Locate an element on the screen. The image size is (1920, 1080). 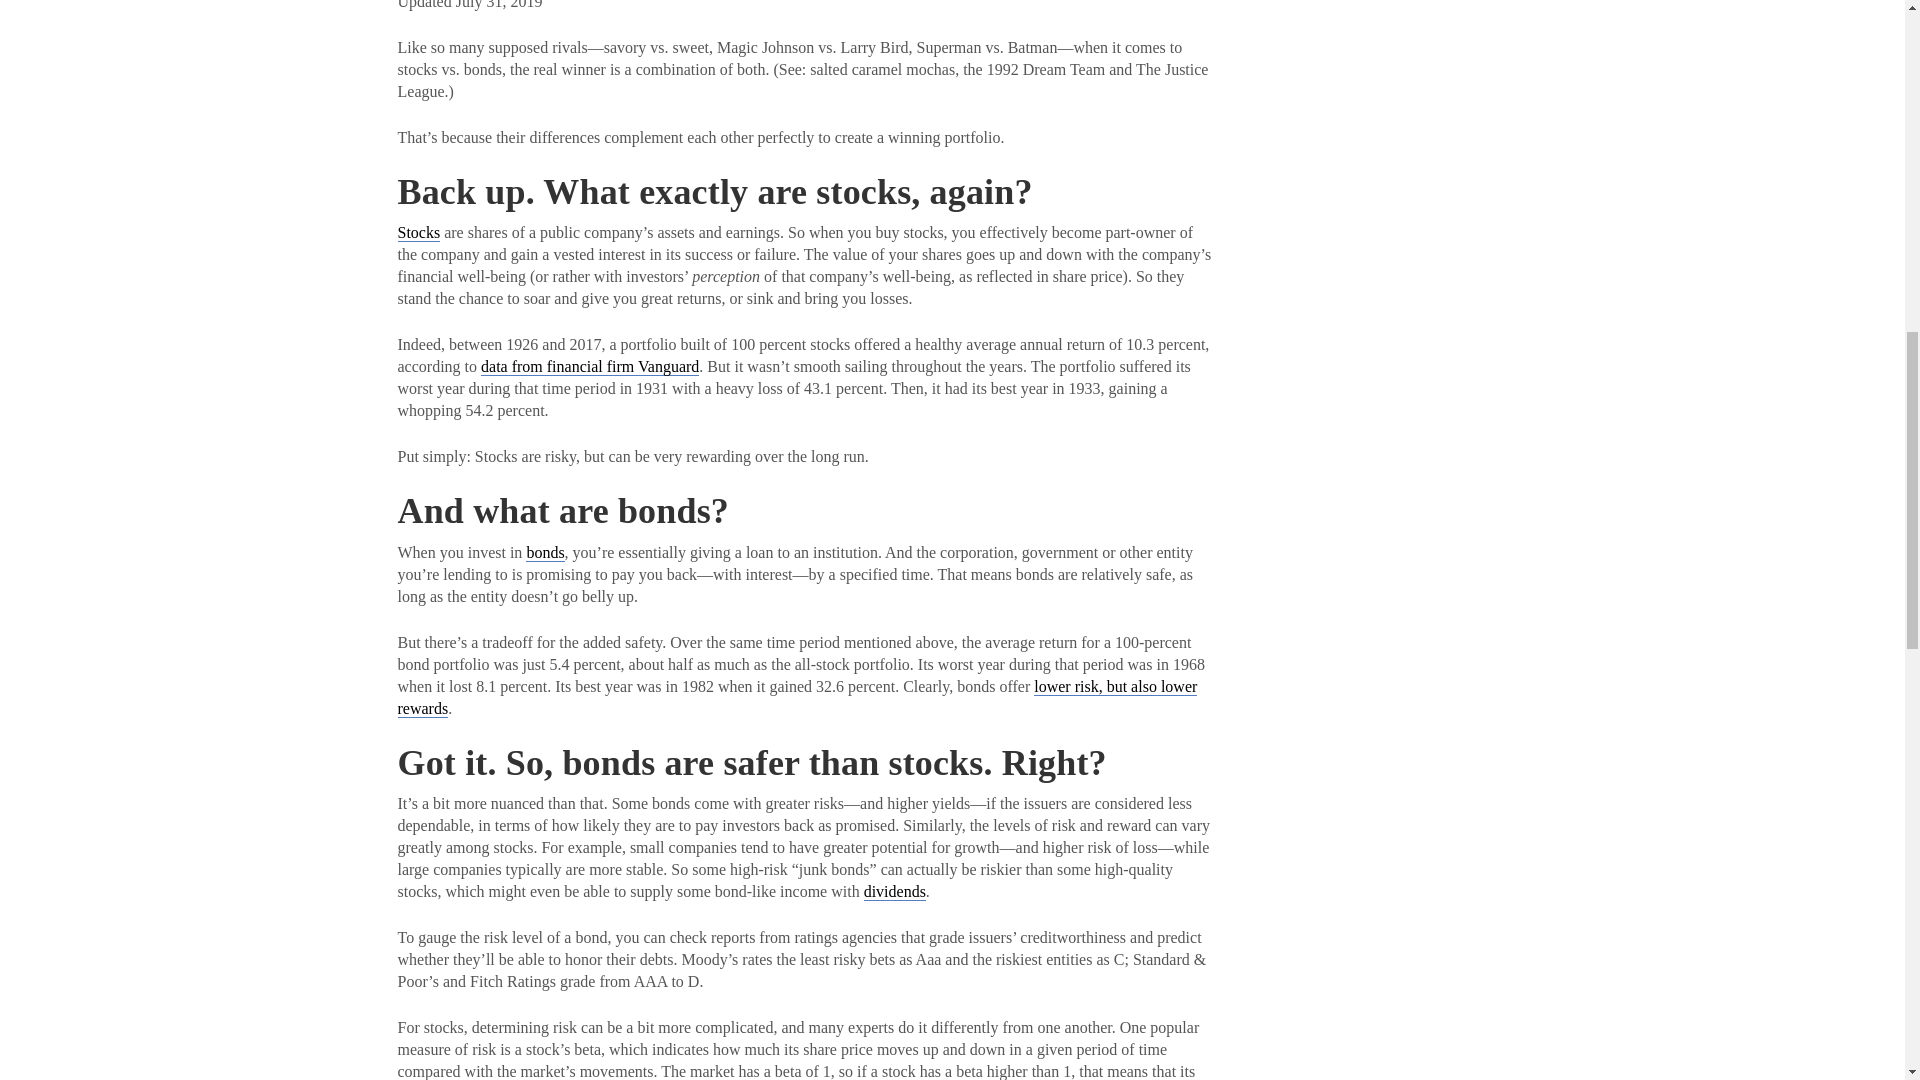
Stocks is located at coordinates (419, 232).